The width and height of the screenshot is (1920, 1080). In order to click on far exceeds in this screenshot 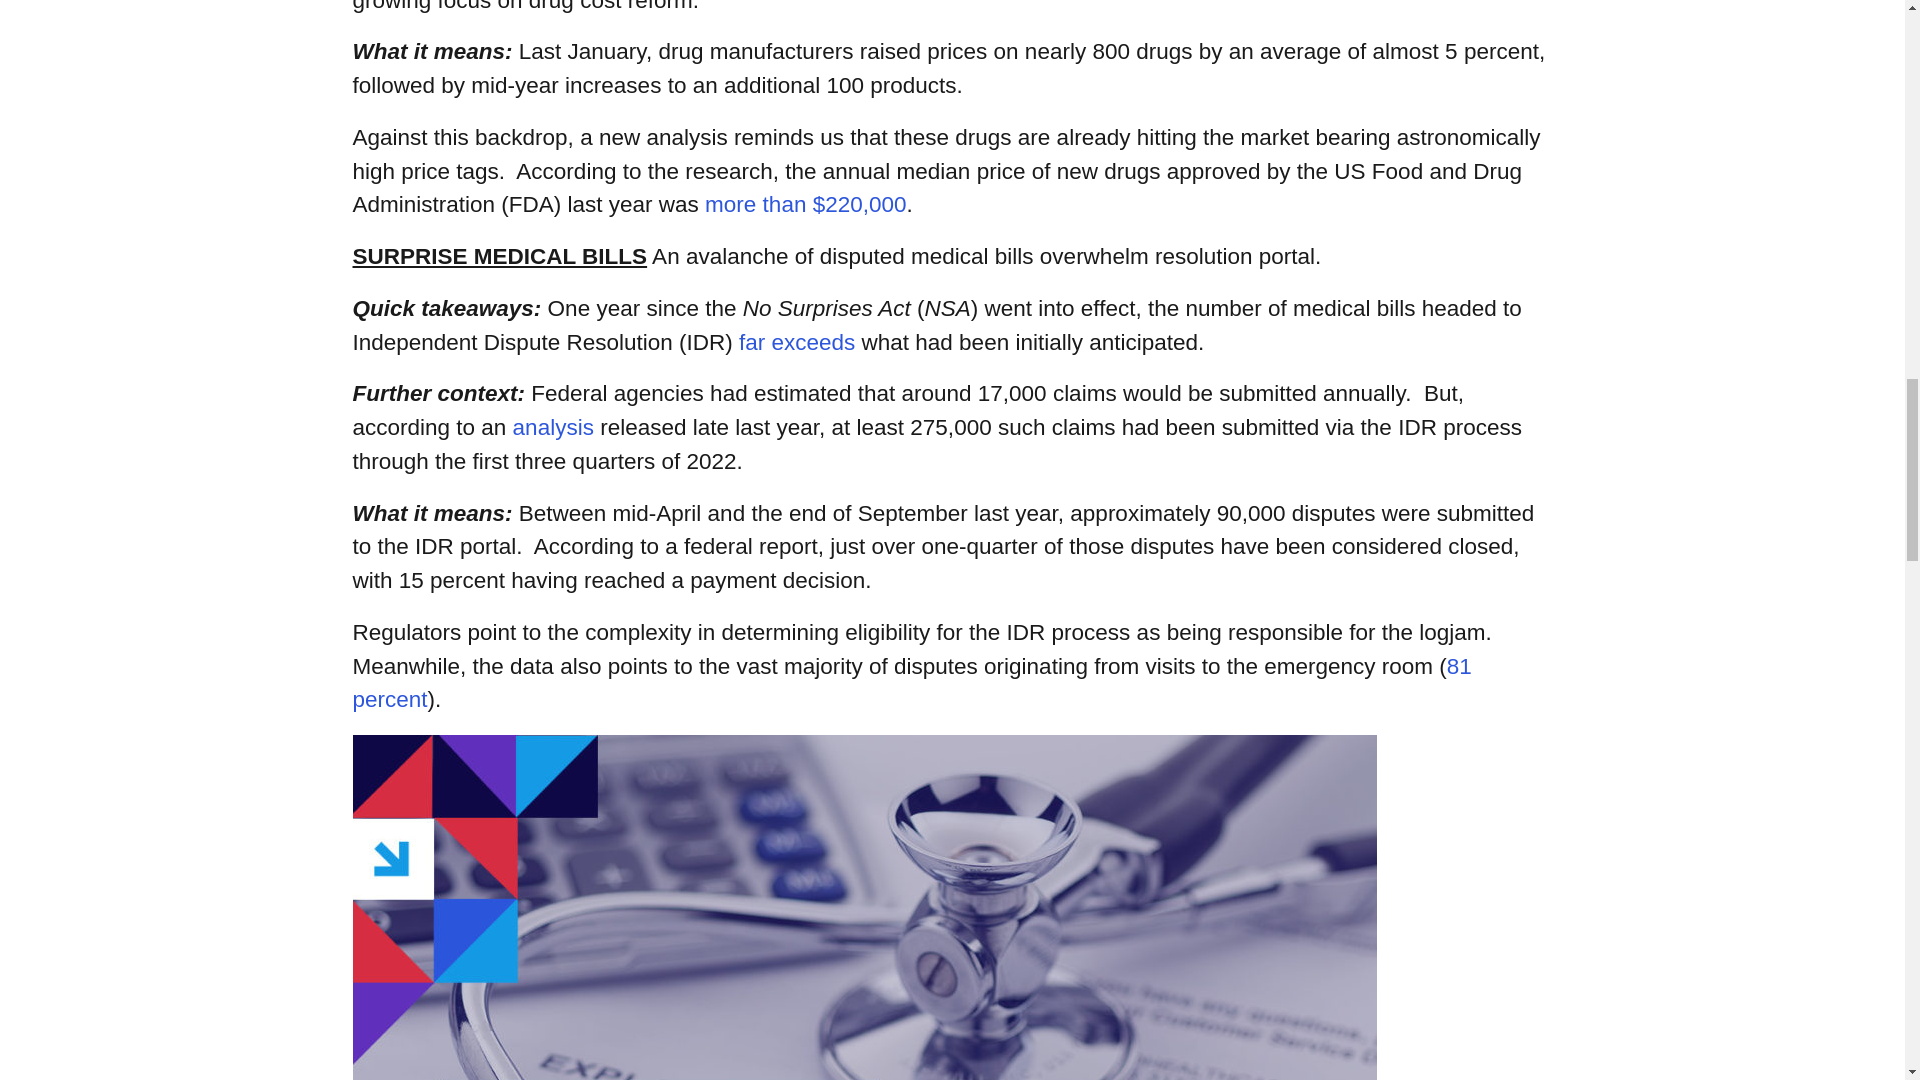, I will do `click(796, 342)`.